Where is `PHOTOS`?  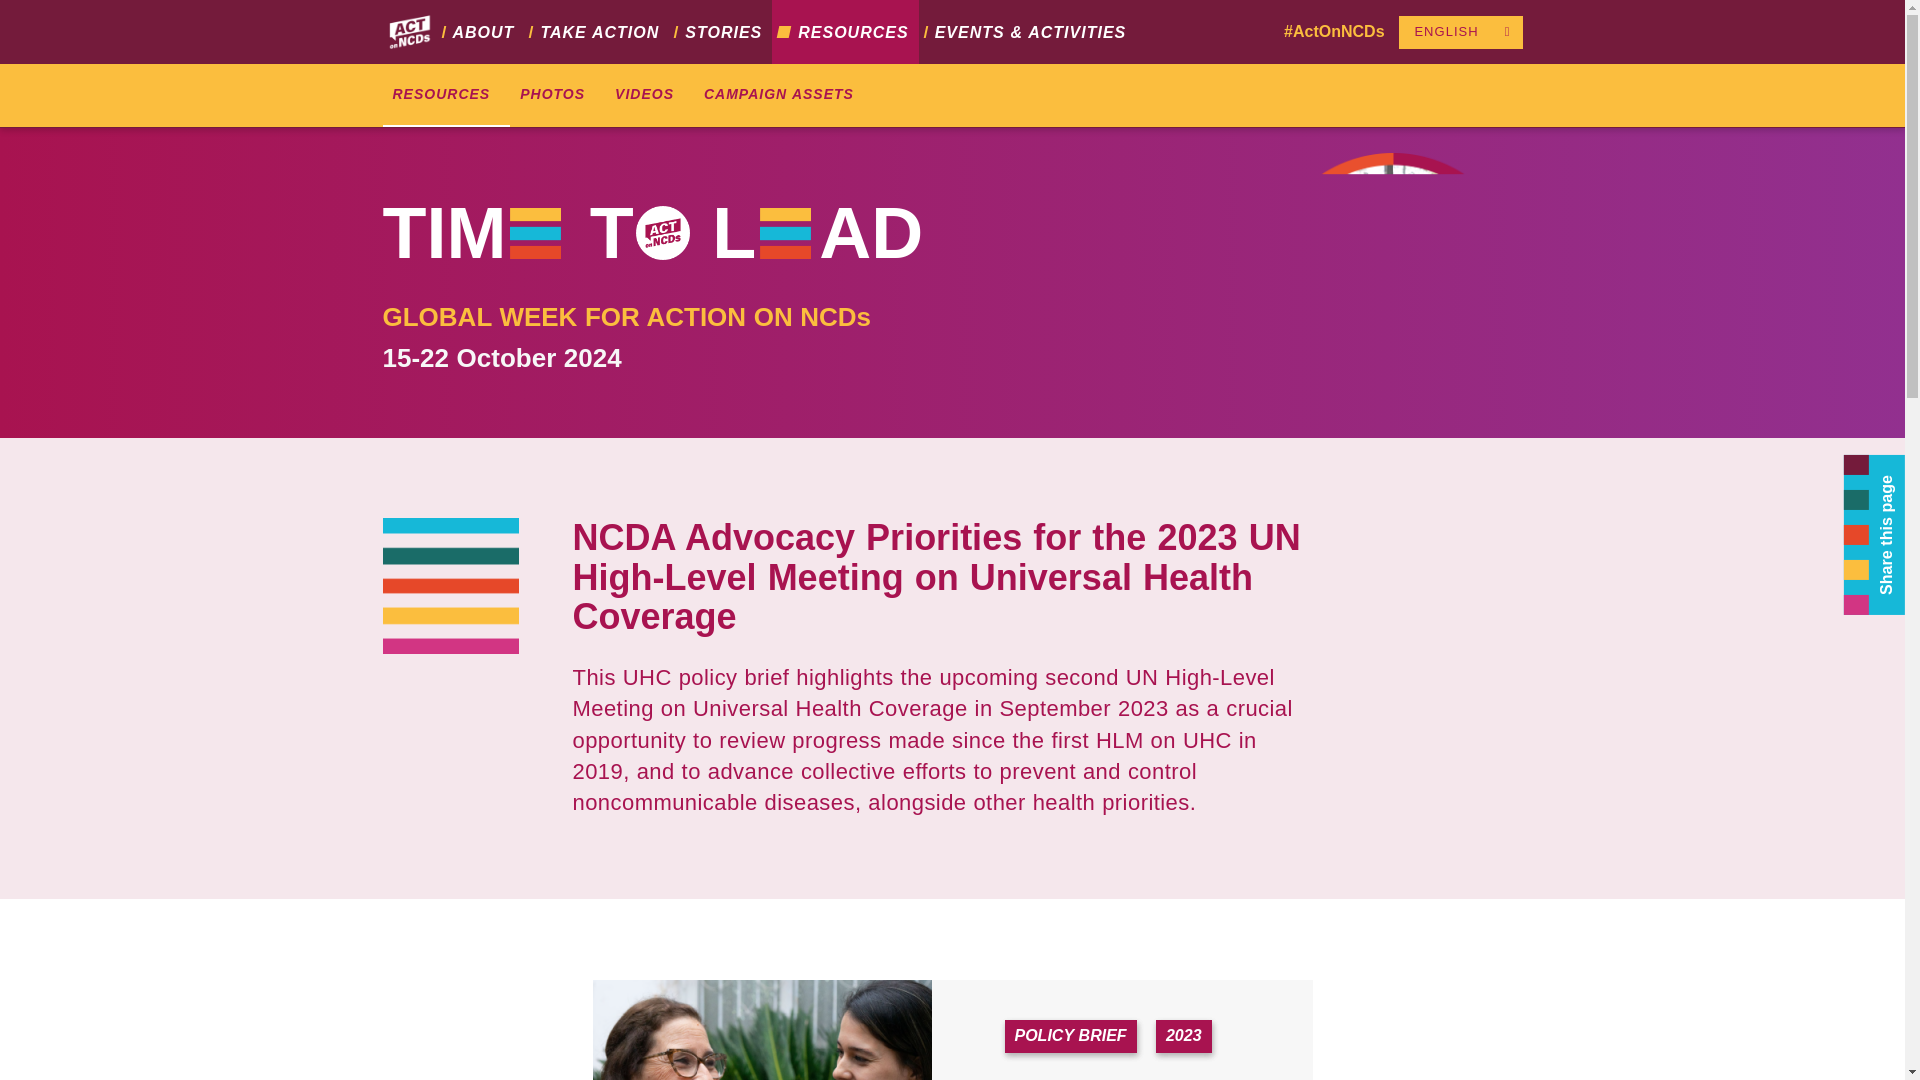 PHOTOS is located at coordinates (557, 96).